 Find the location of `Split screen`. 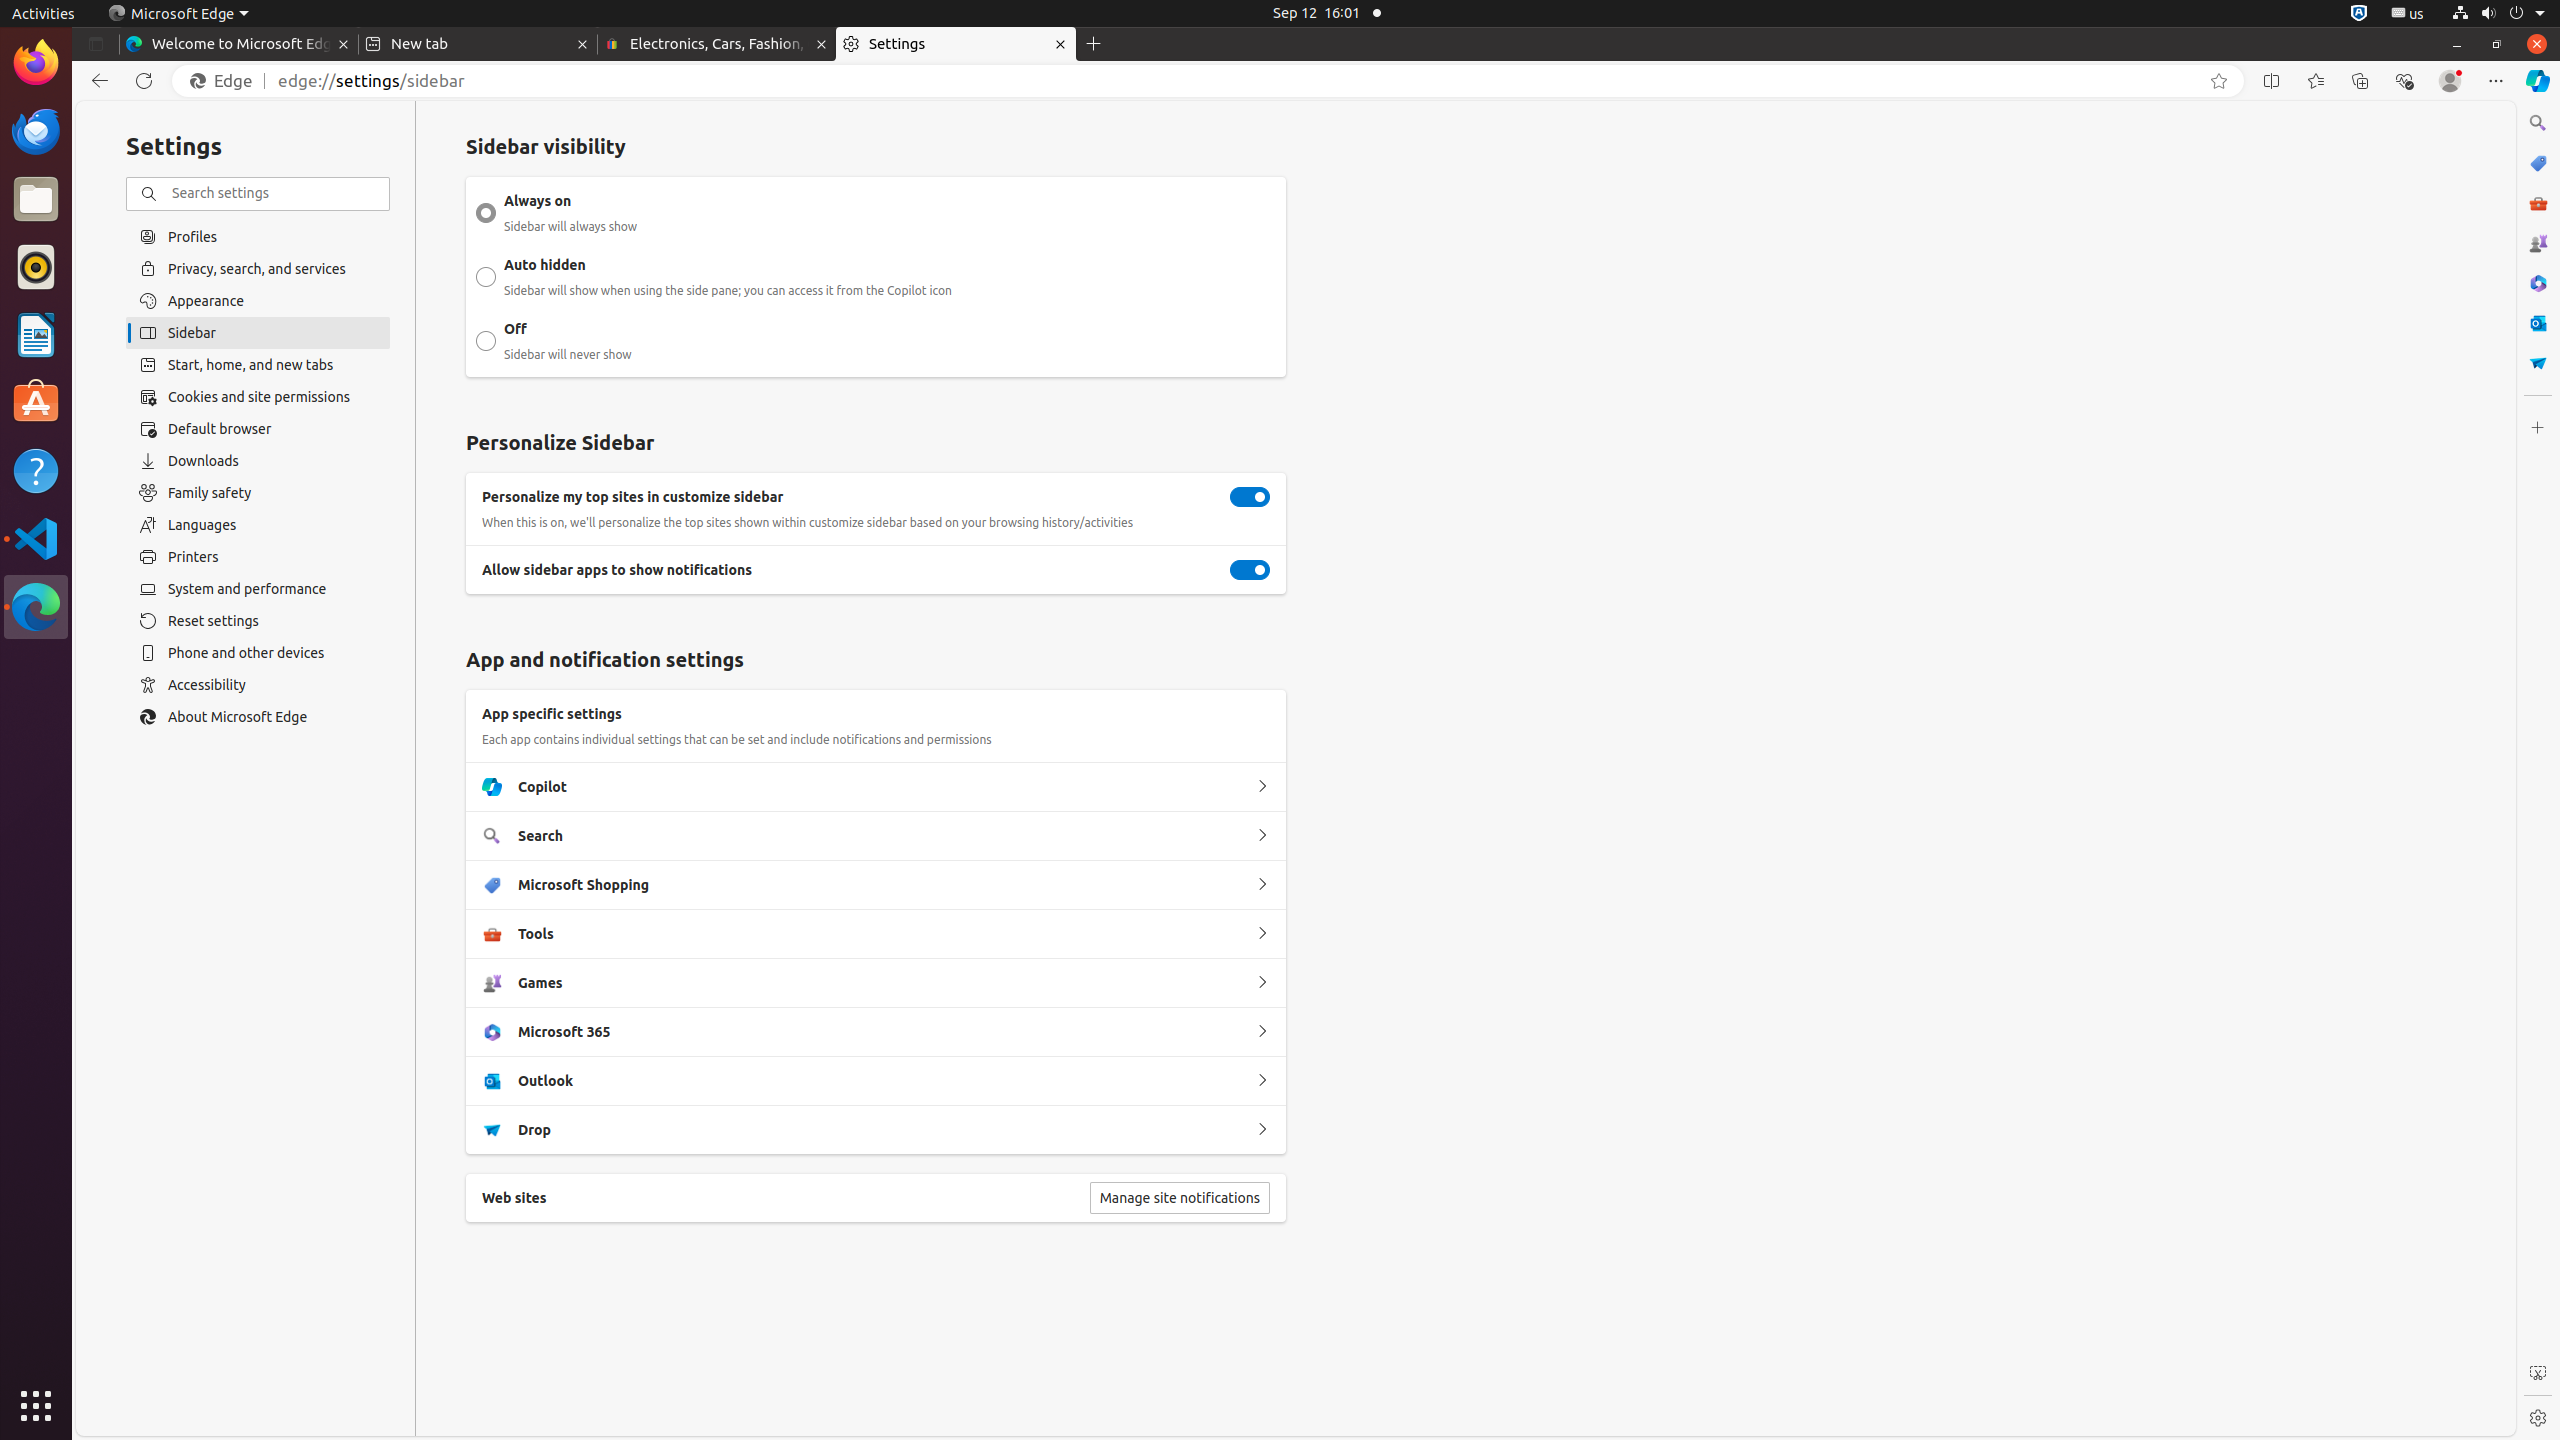

Split screen is located at coordinates (2272, 81).